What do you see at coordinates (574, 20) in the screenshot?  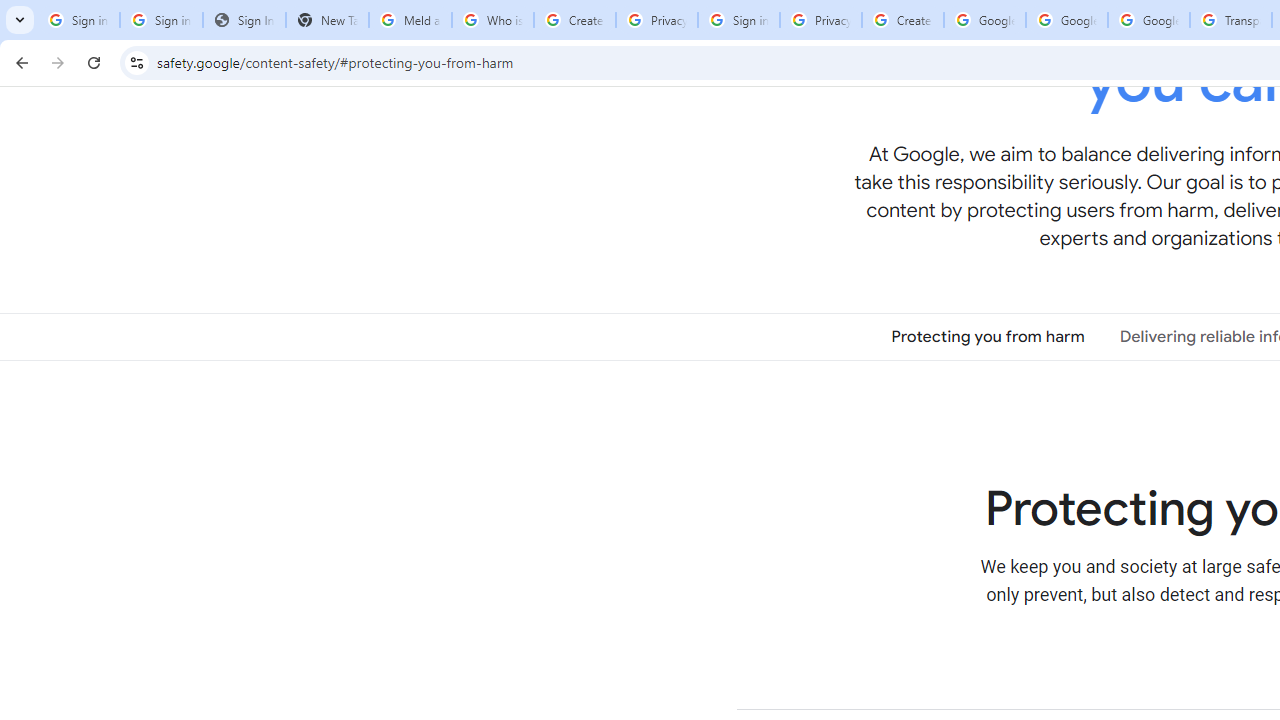 I see `Create your Google Account` at bounding box center [574, 20].